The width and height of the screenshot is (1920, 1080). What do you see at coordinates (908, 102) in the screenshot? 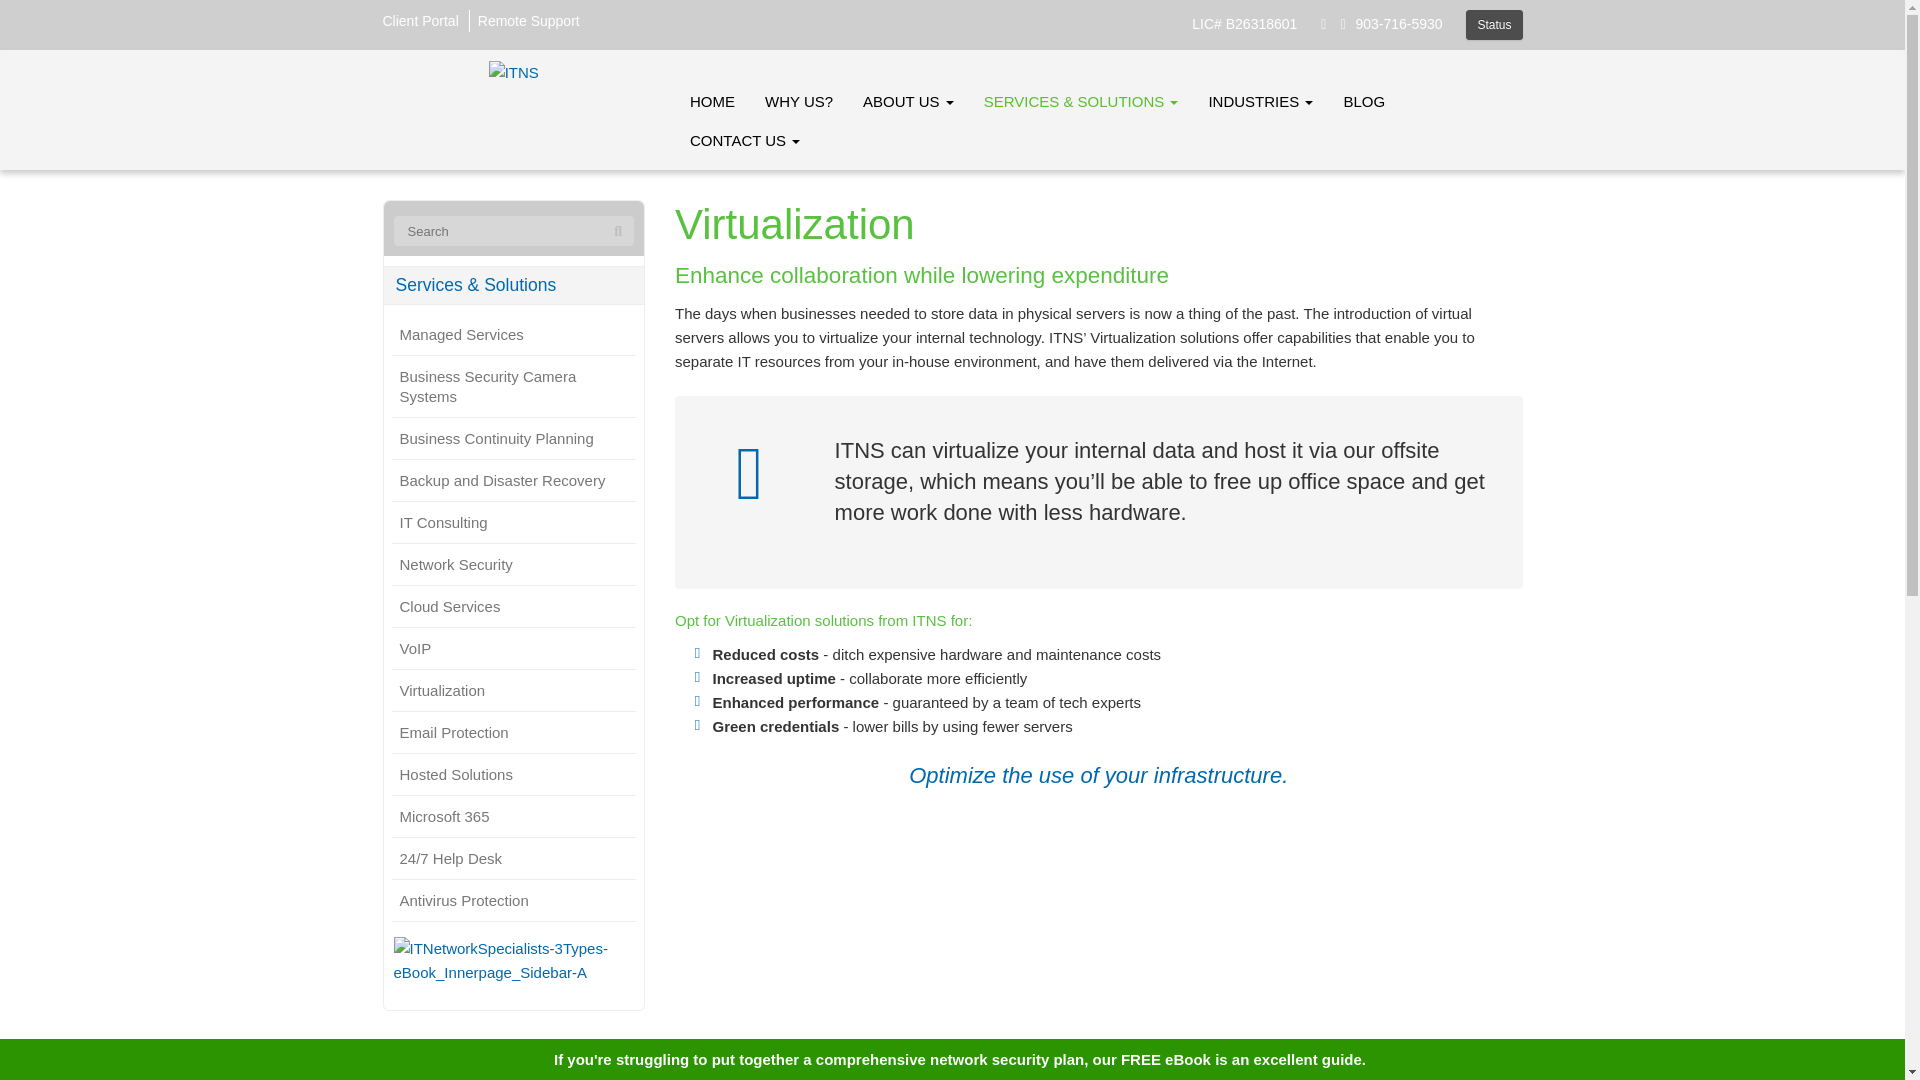
I see `ABOUT US` at bounding box center [908, 102].